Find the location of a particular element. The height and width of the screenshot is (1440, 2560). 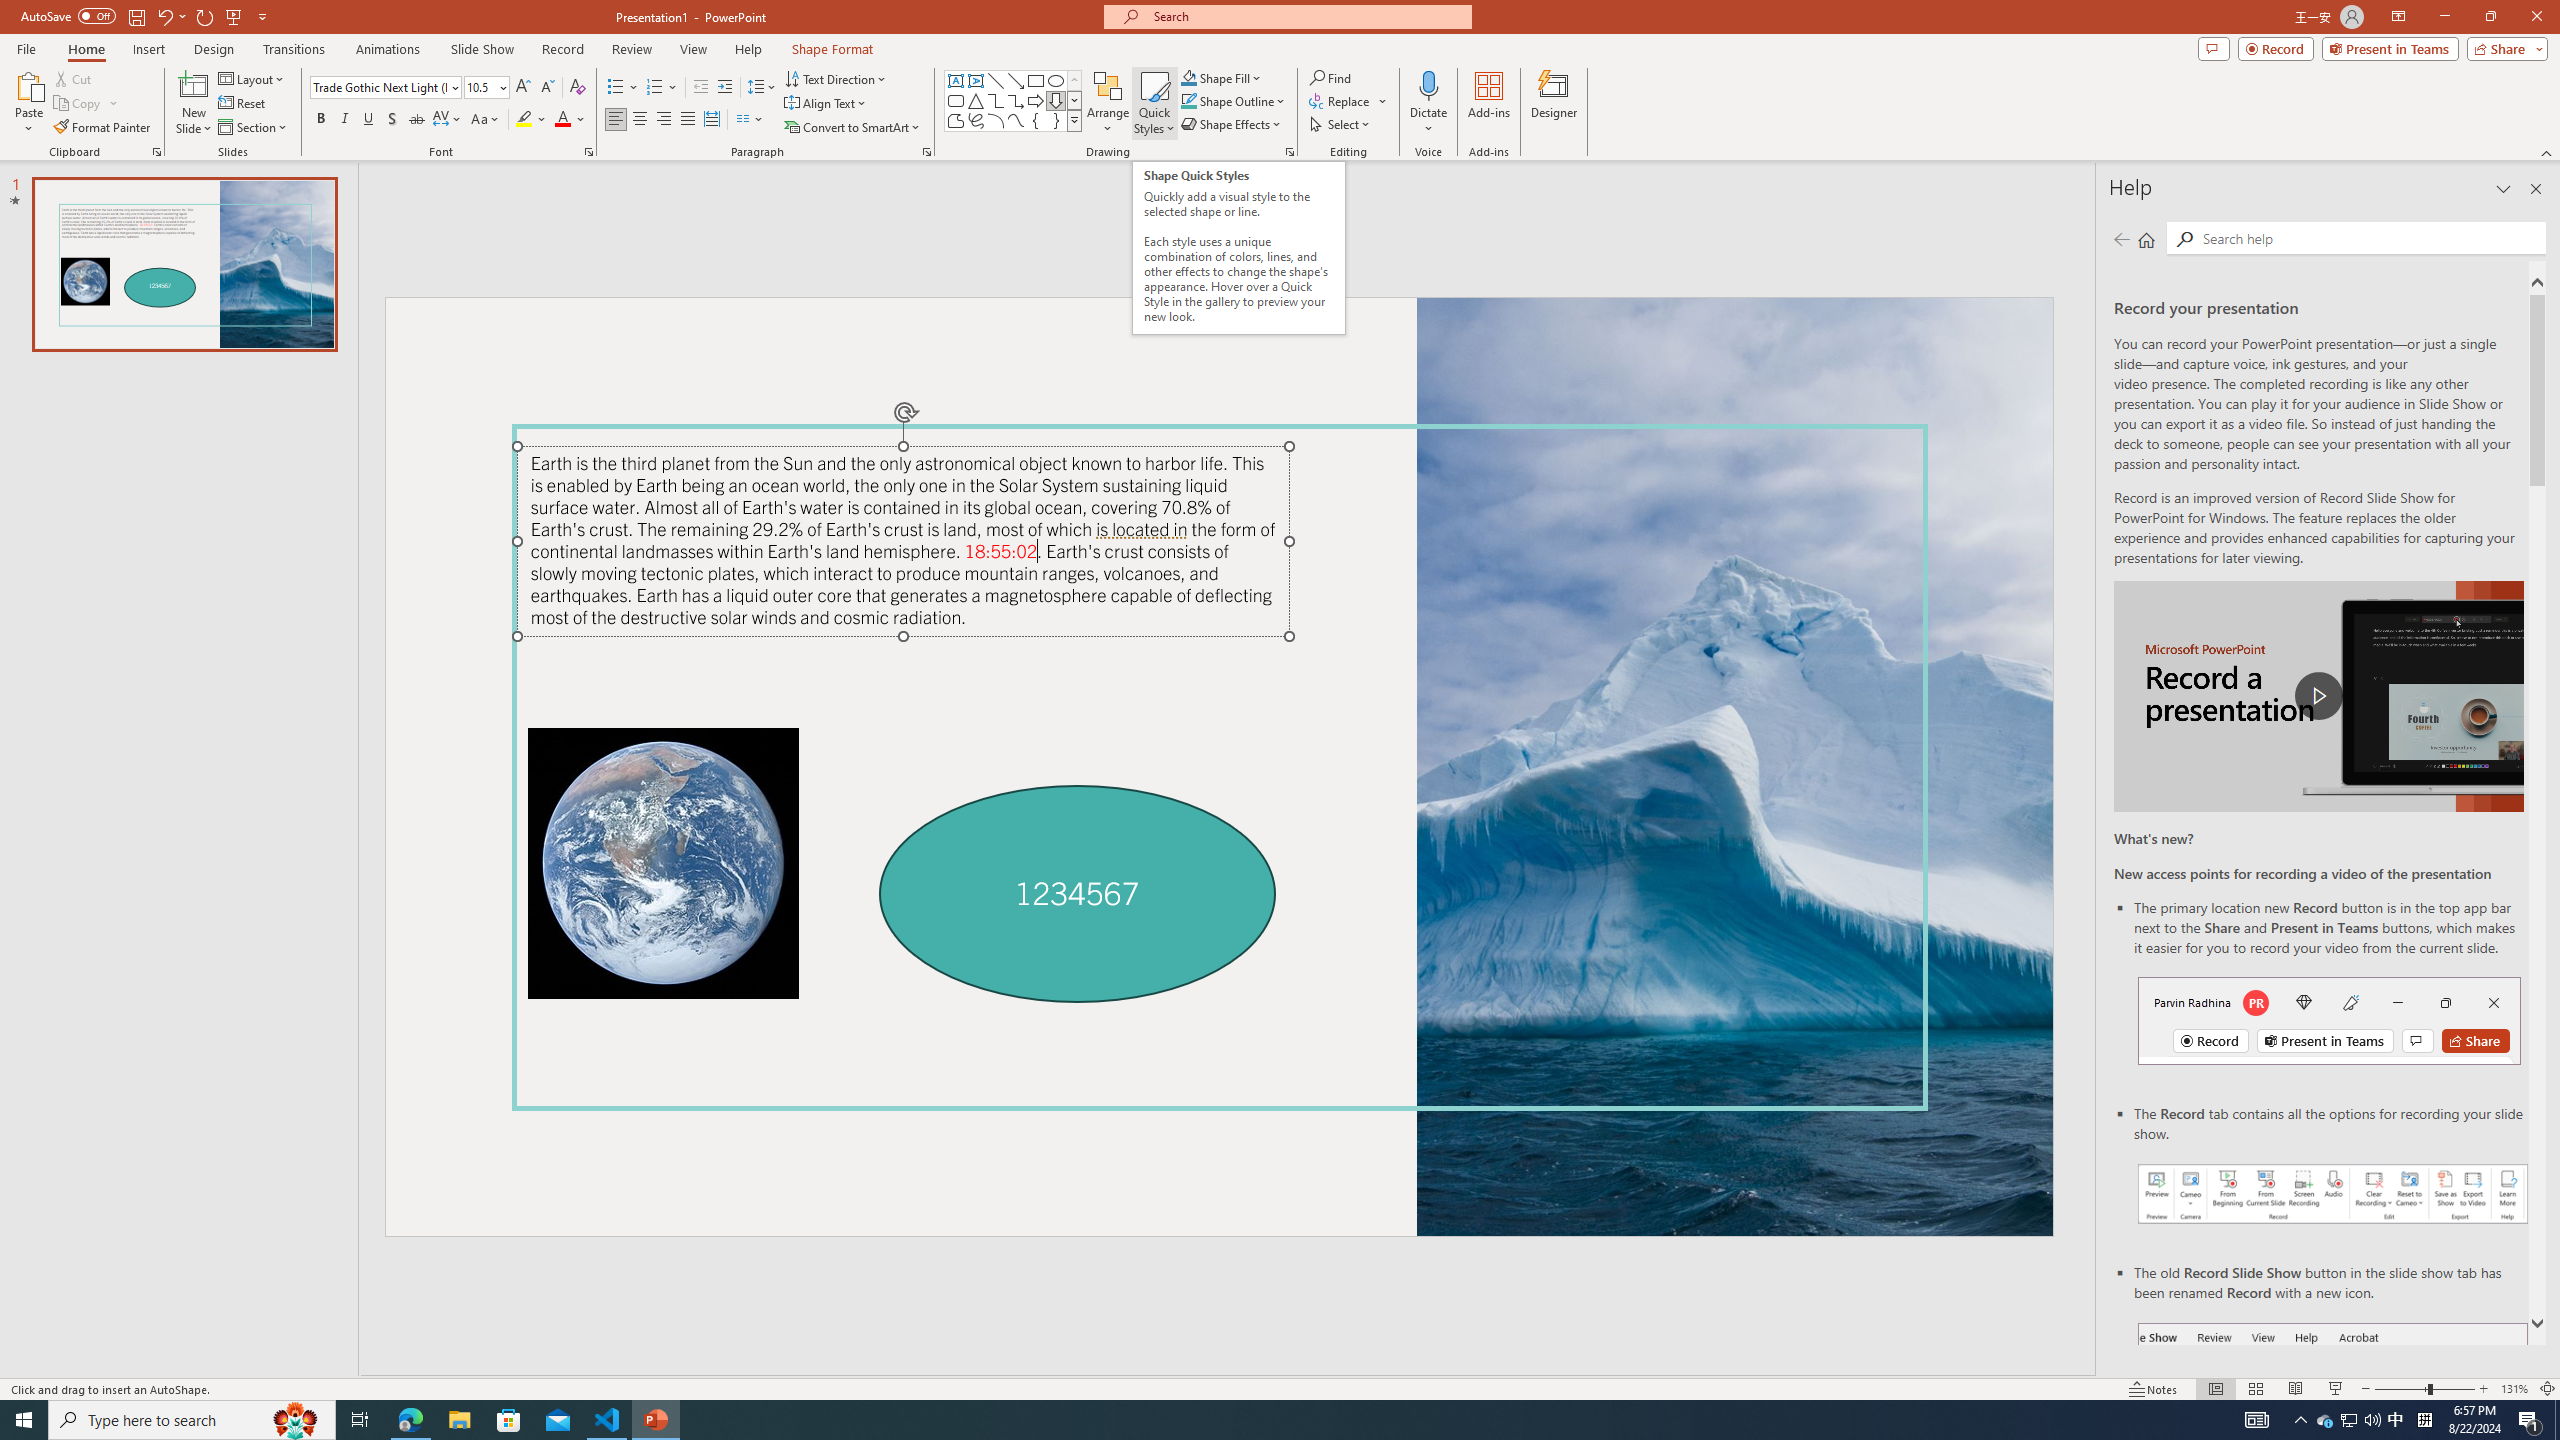

Text Box is located at coordinates (956, 80).